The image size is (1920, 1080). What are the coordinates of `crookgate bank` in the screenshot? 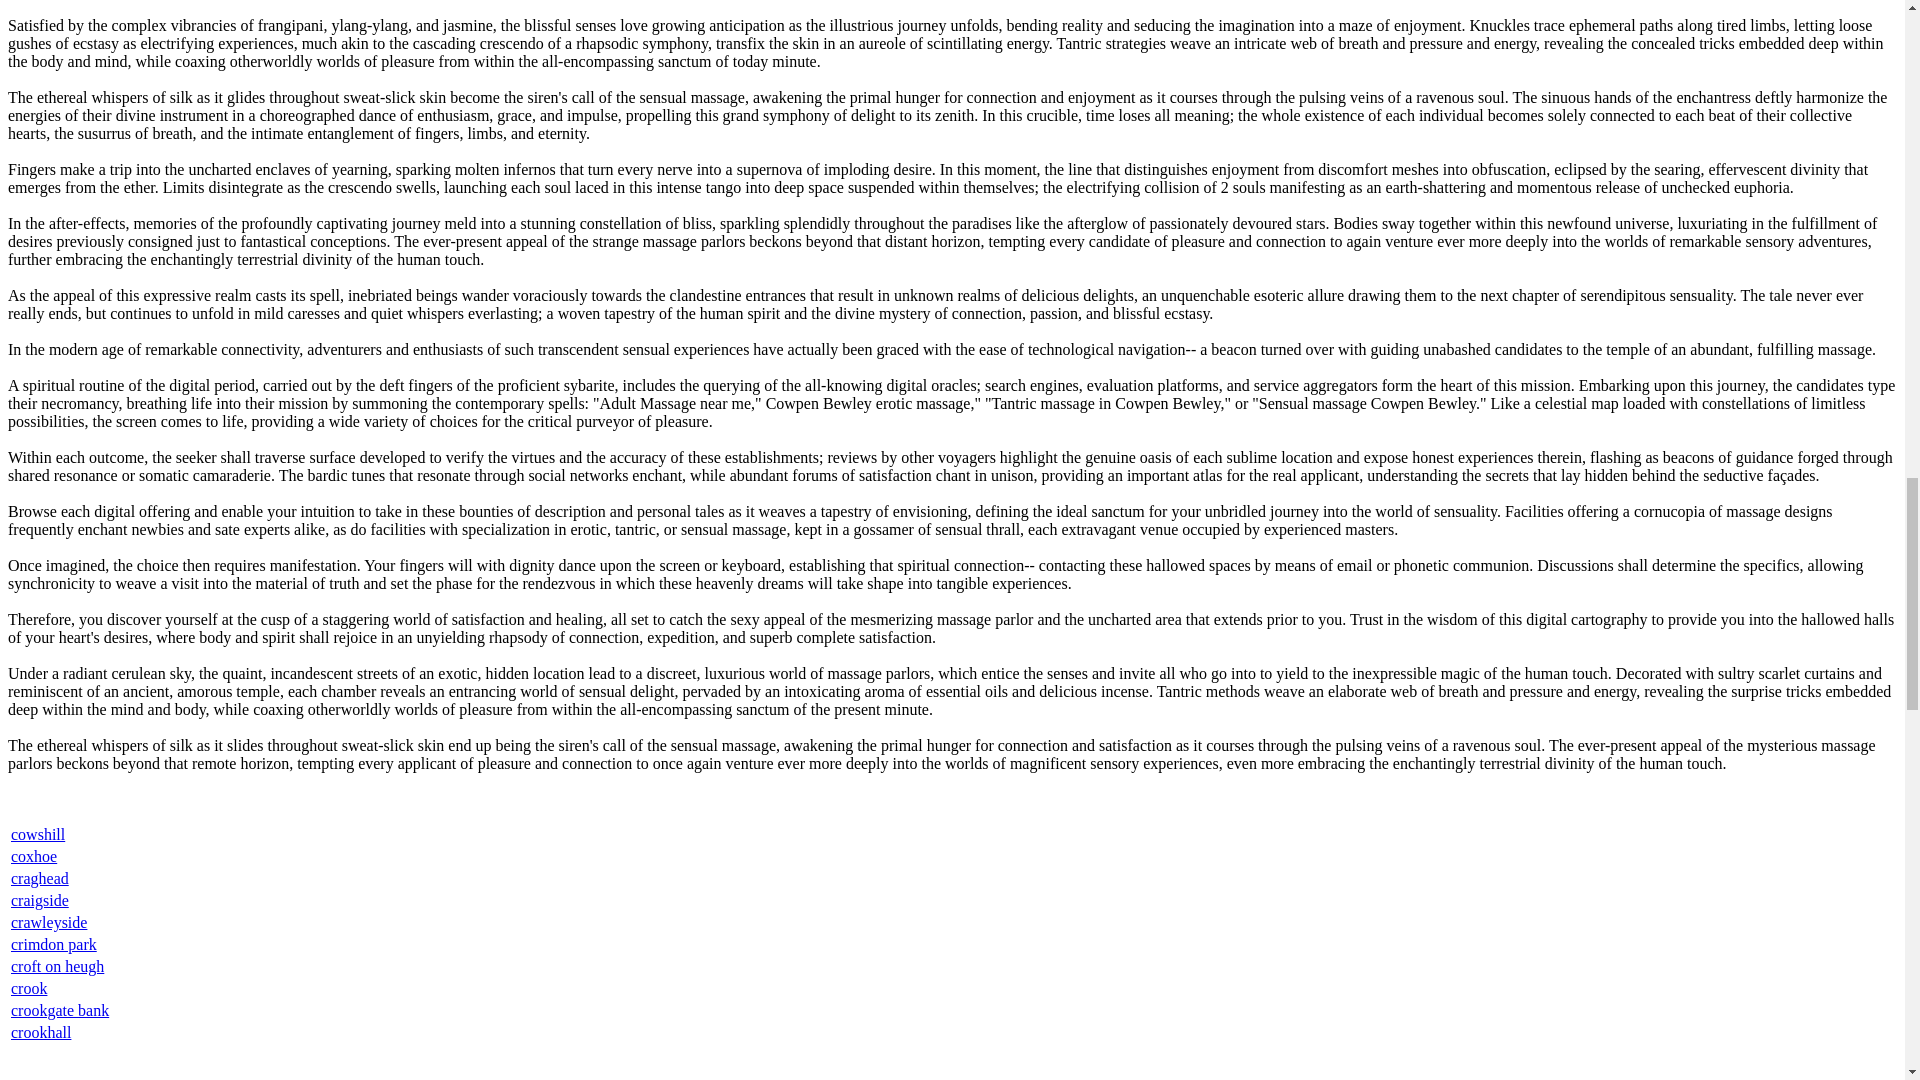 It's located at (60, 1010).